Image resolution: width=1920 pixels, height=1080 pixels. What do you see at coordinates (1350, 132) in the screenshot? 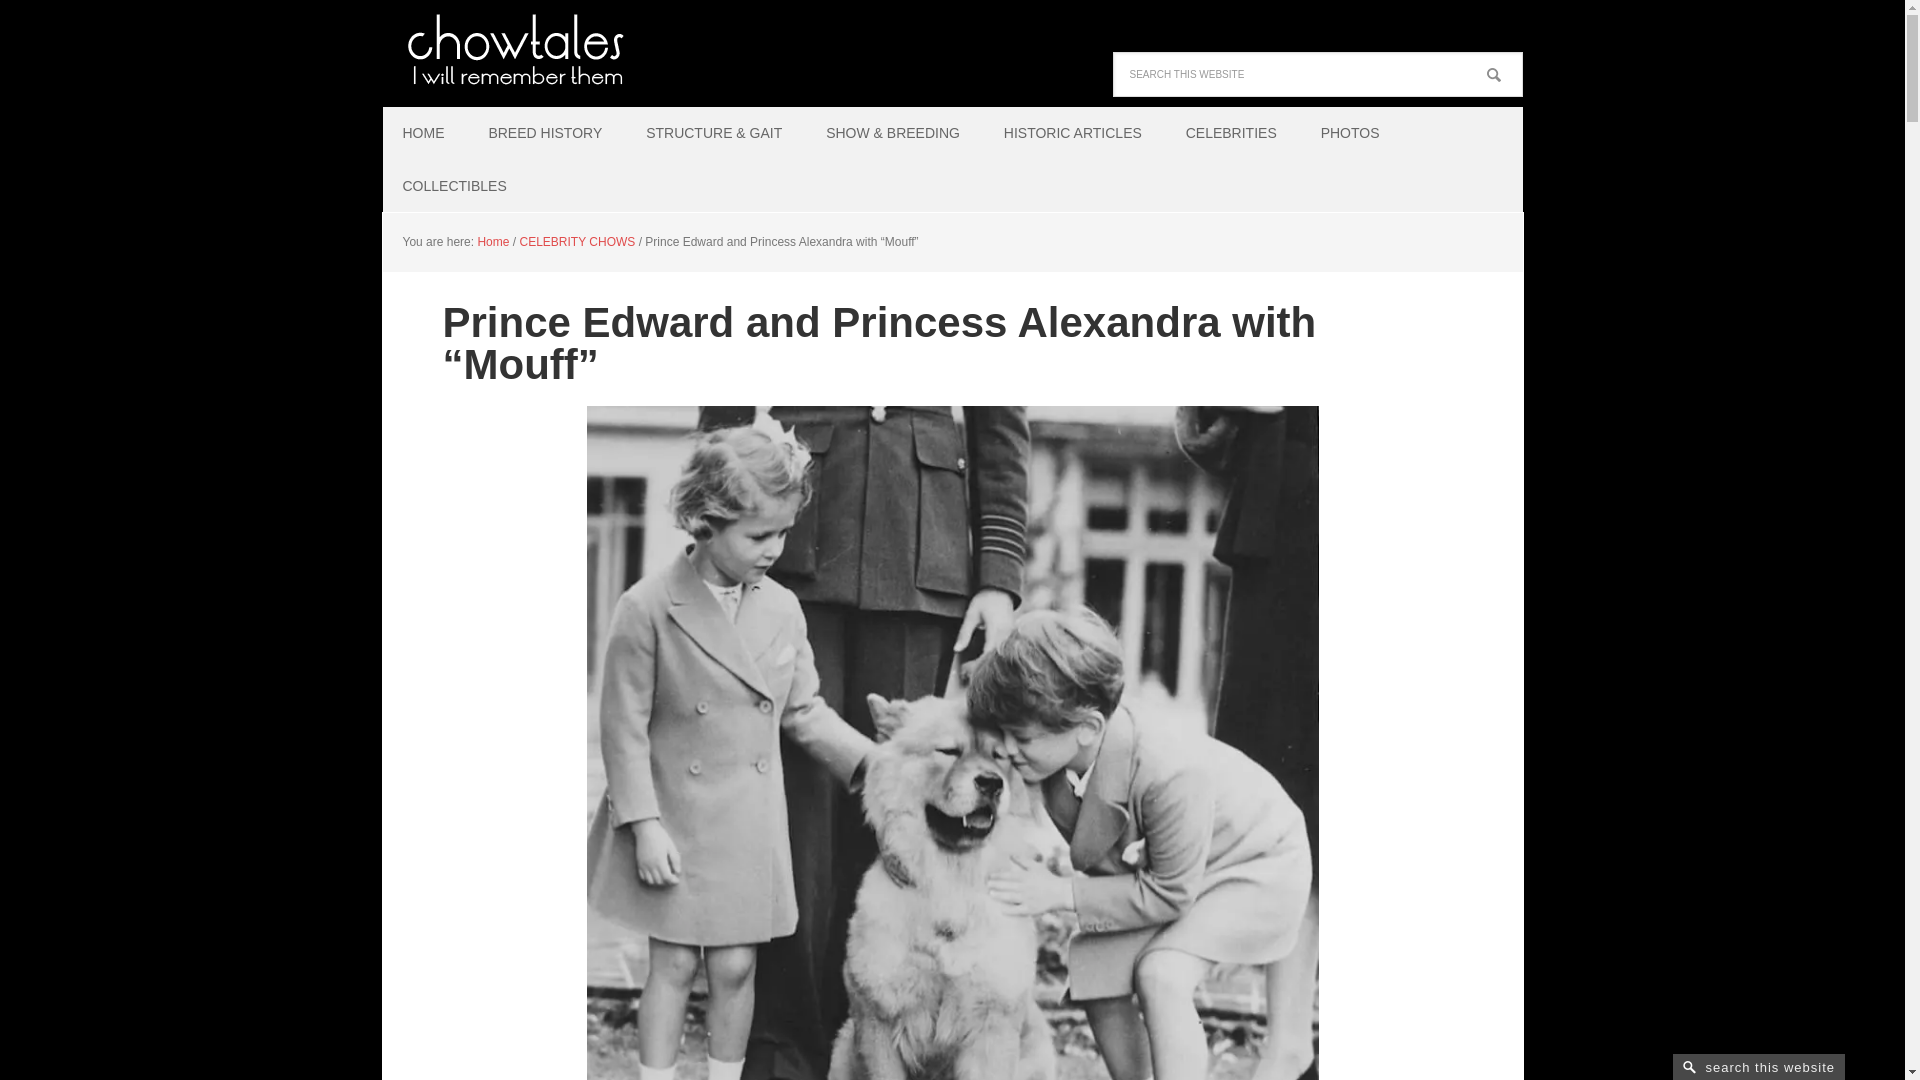
I see `PHOTOS` at bounding box center [1350, 132].